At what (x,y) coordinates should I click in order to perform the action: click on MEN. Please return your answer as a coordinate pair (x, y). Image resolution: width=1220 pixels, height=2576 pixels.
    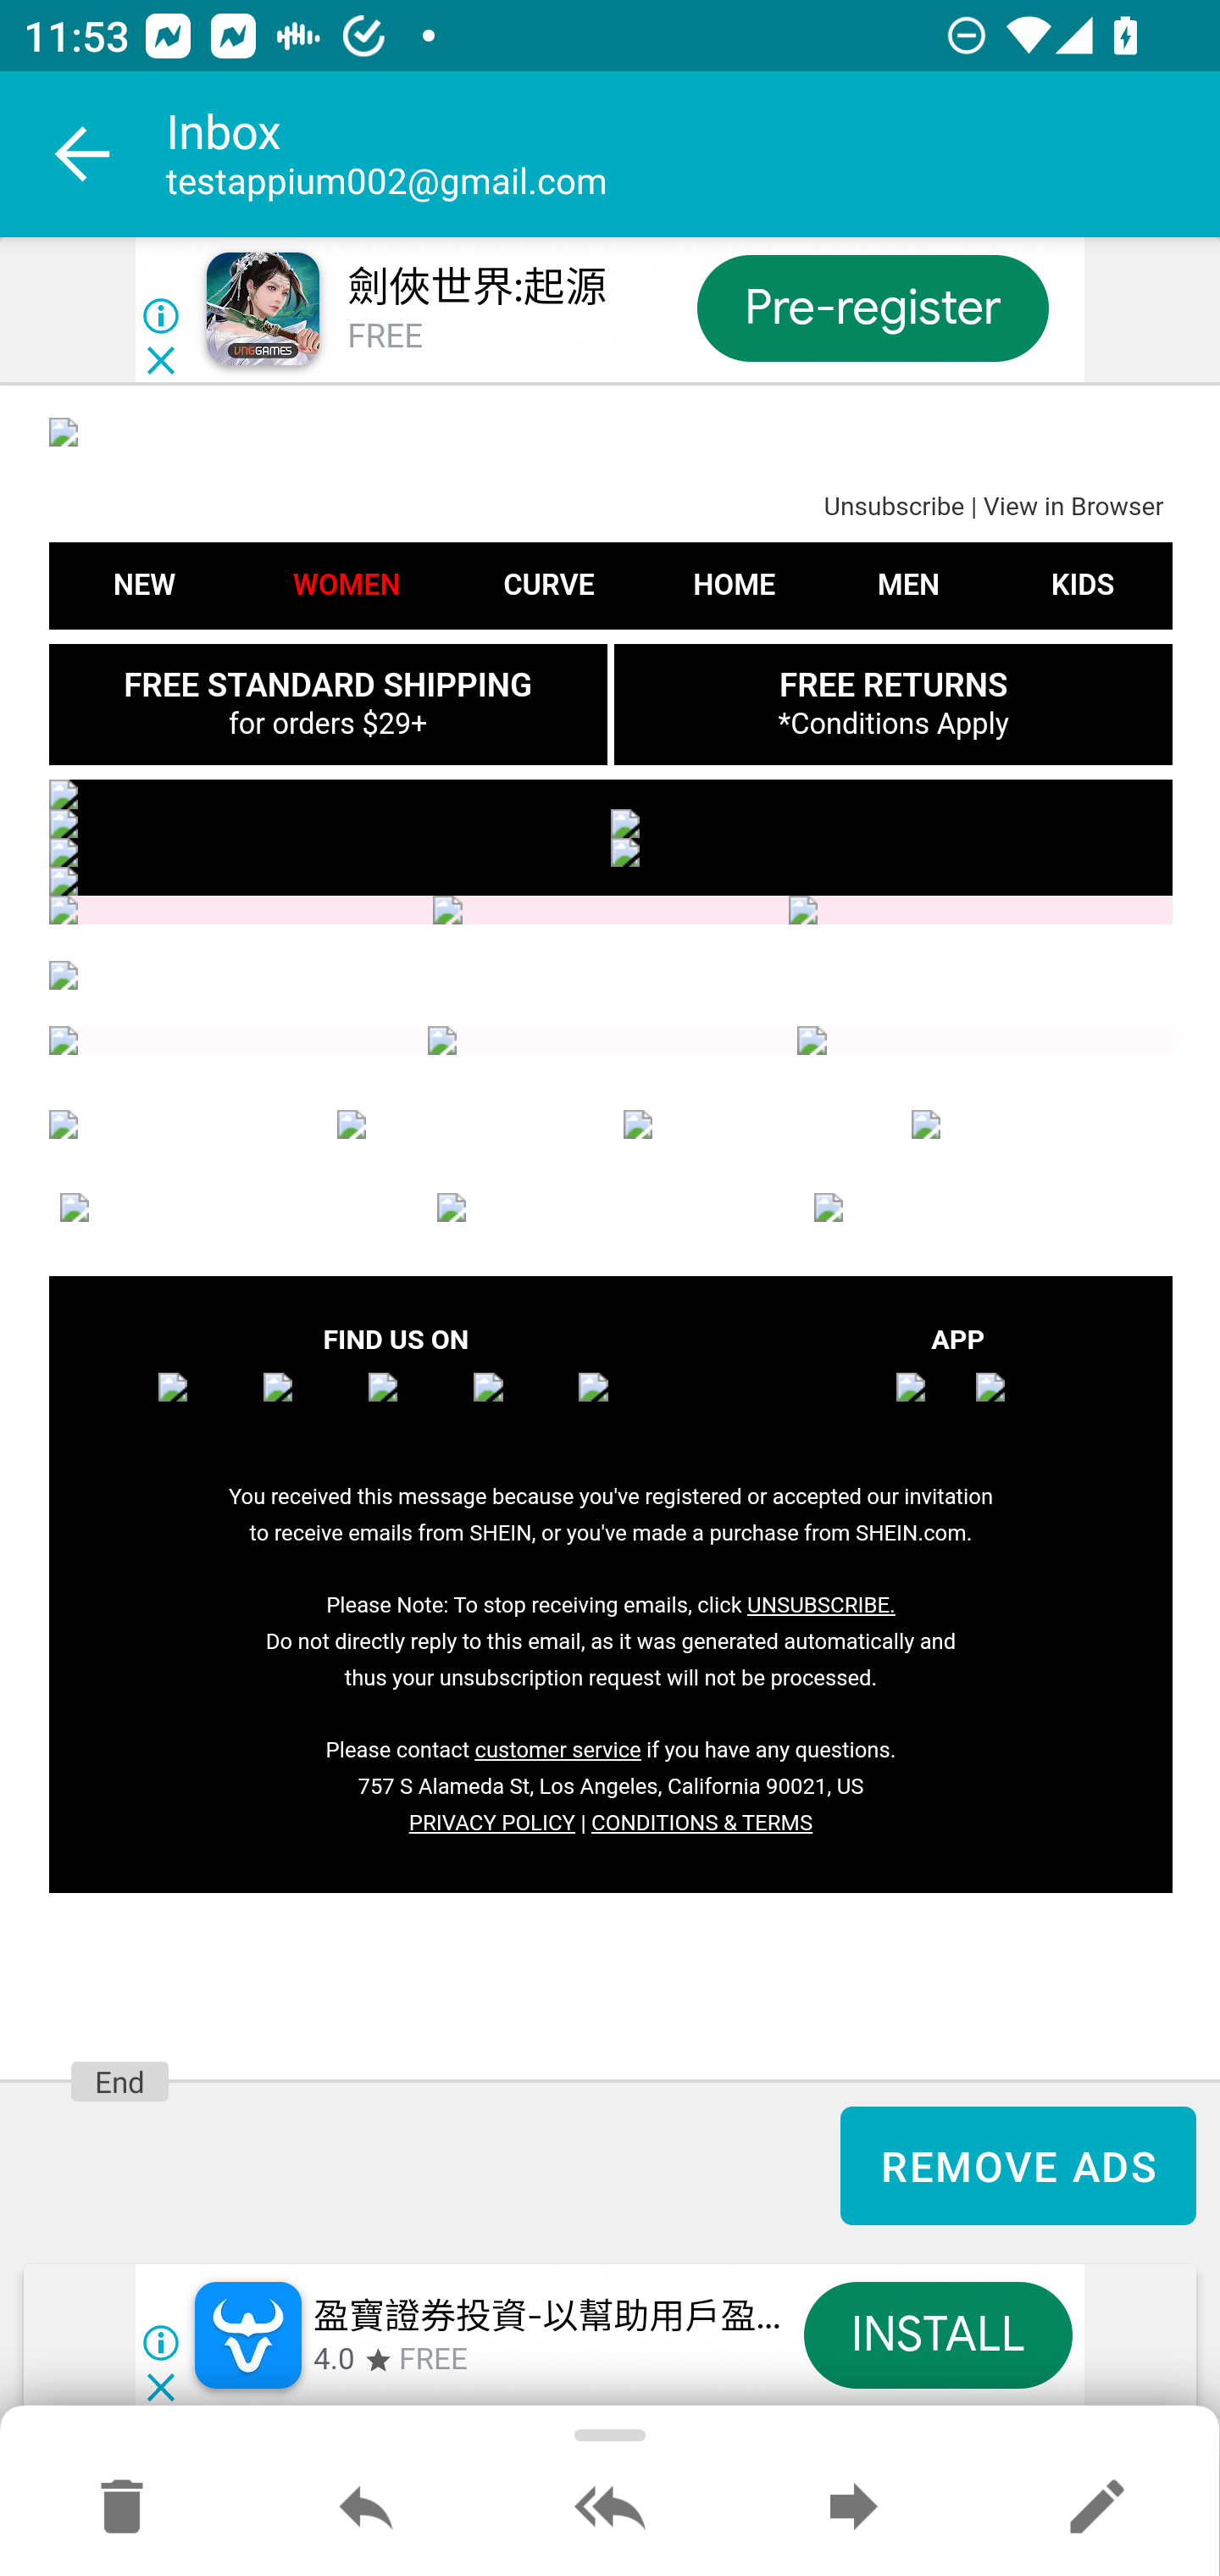
    Looking at the image, I should click on (908, 586).